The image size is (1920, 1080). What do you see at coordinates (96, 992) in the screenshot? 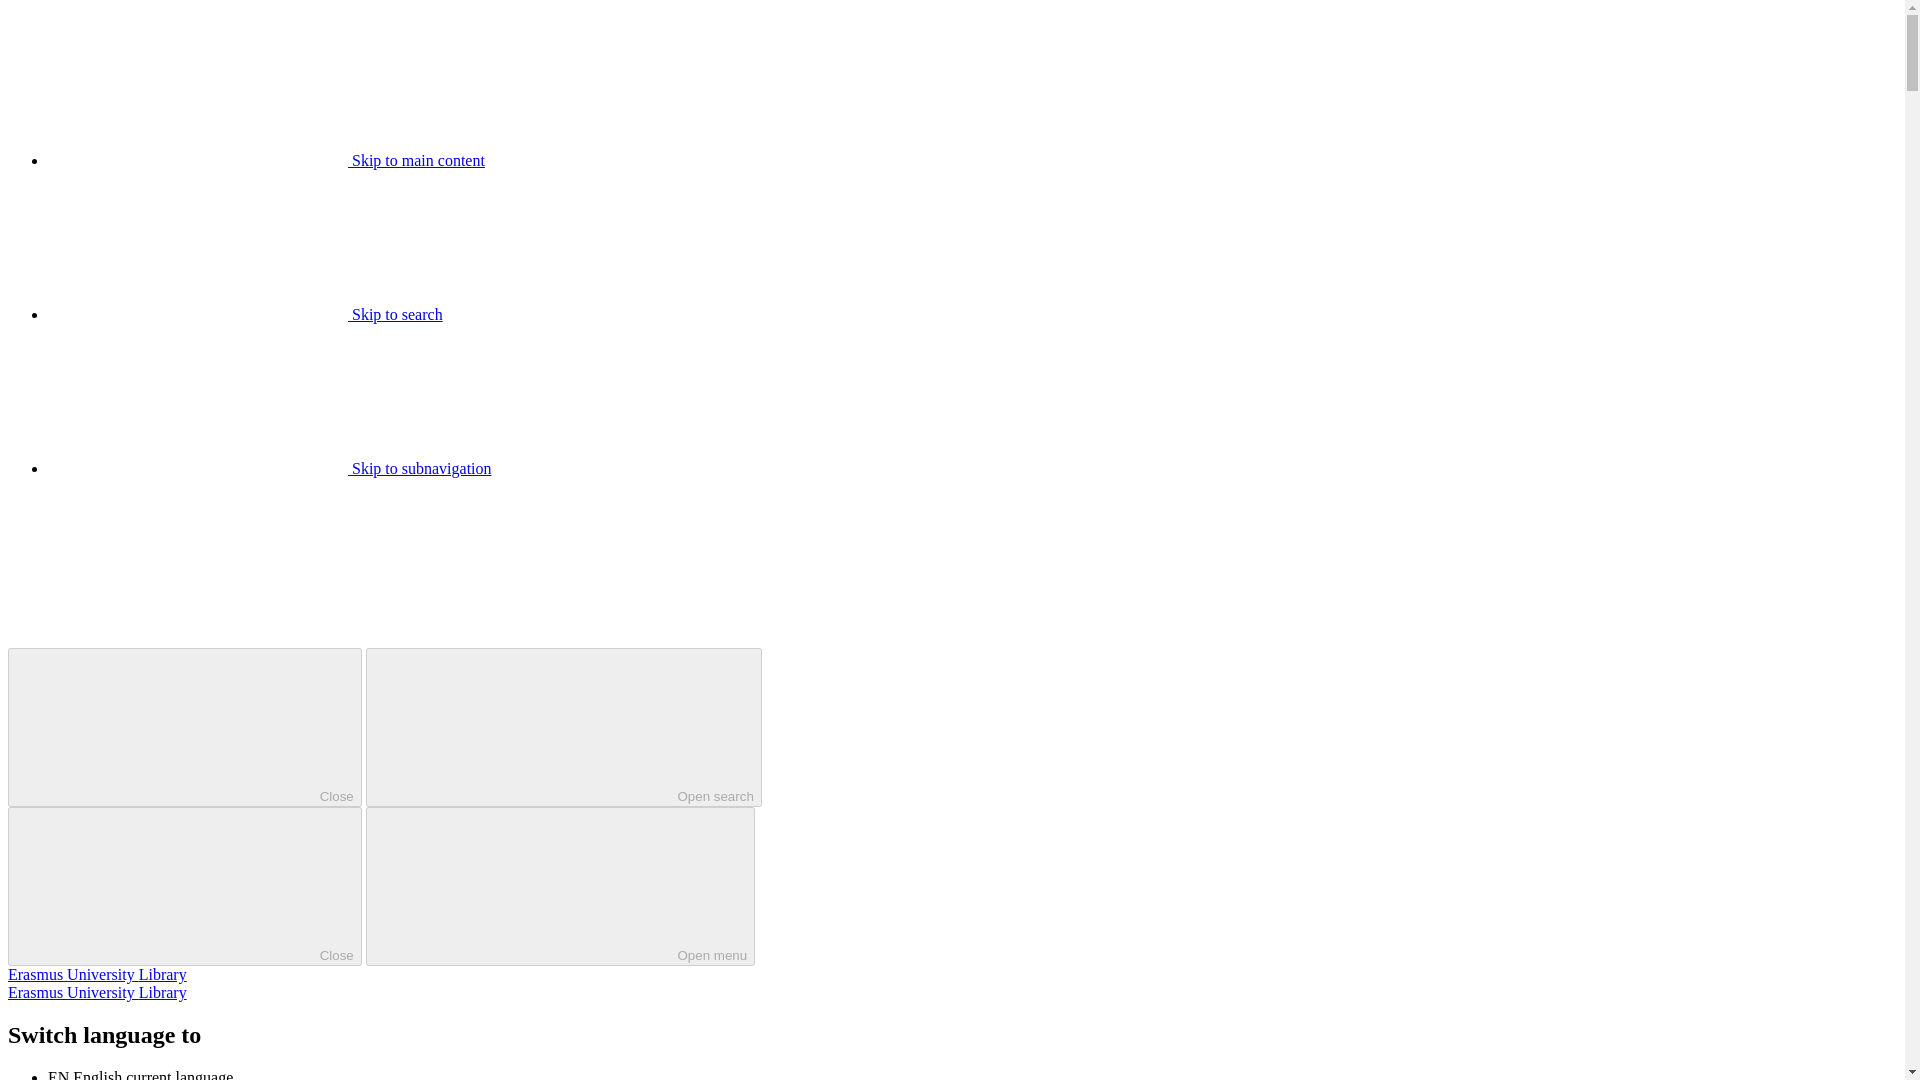
I see `Erasmus University Library` at bounding box center [96, 992].